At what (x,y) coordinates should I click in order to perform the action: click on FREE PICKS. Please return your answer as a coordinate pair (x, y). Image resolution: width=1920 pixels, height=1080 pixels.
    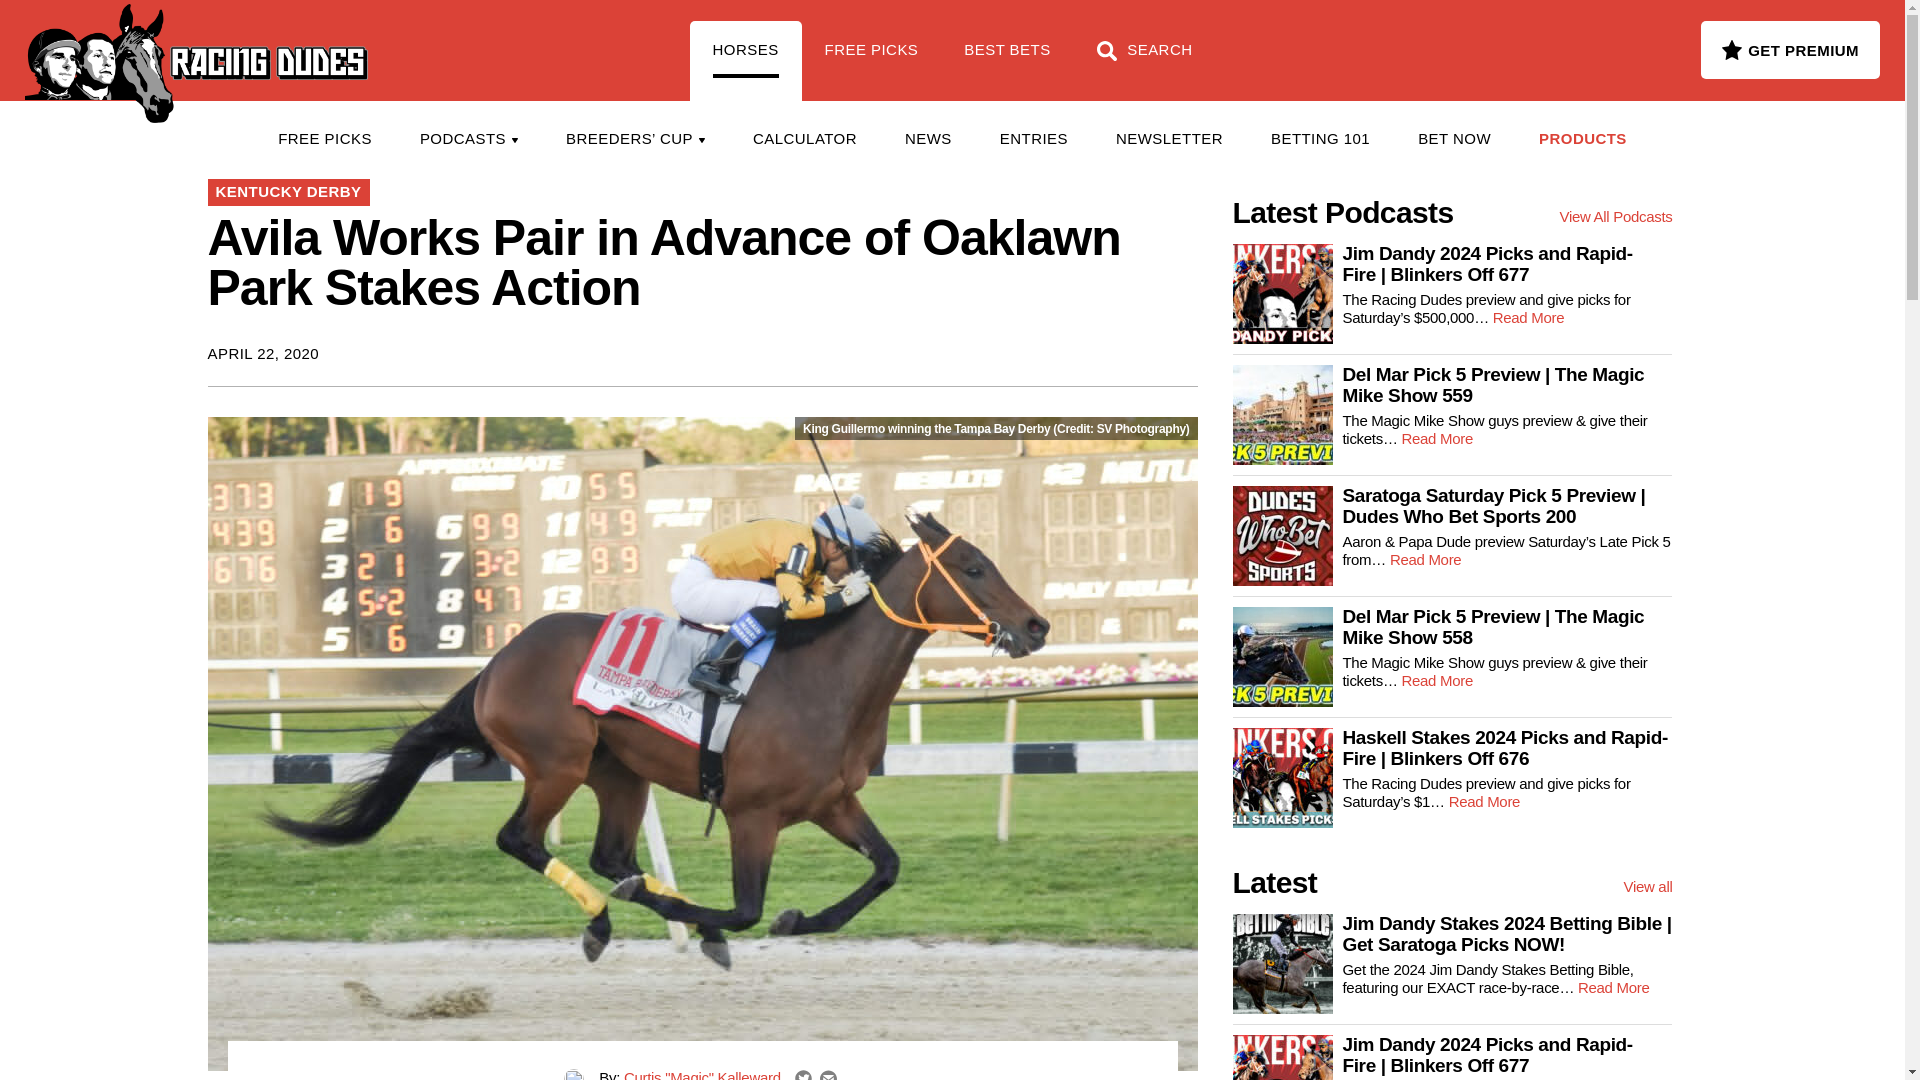
    Looking at the image, I should click on (324, 139).